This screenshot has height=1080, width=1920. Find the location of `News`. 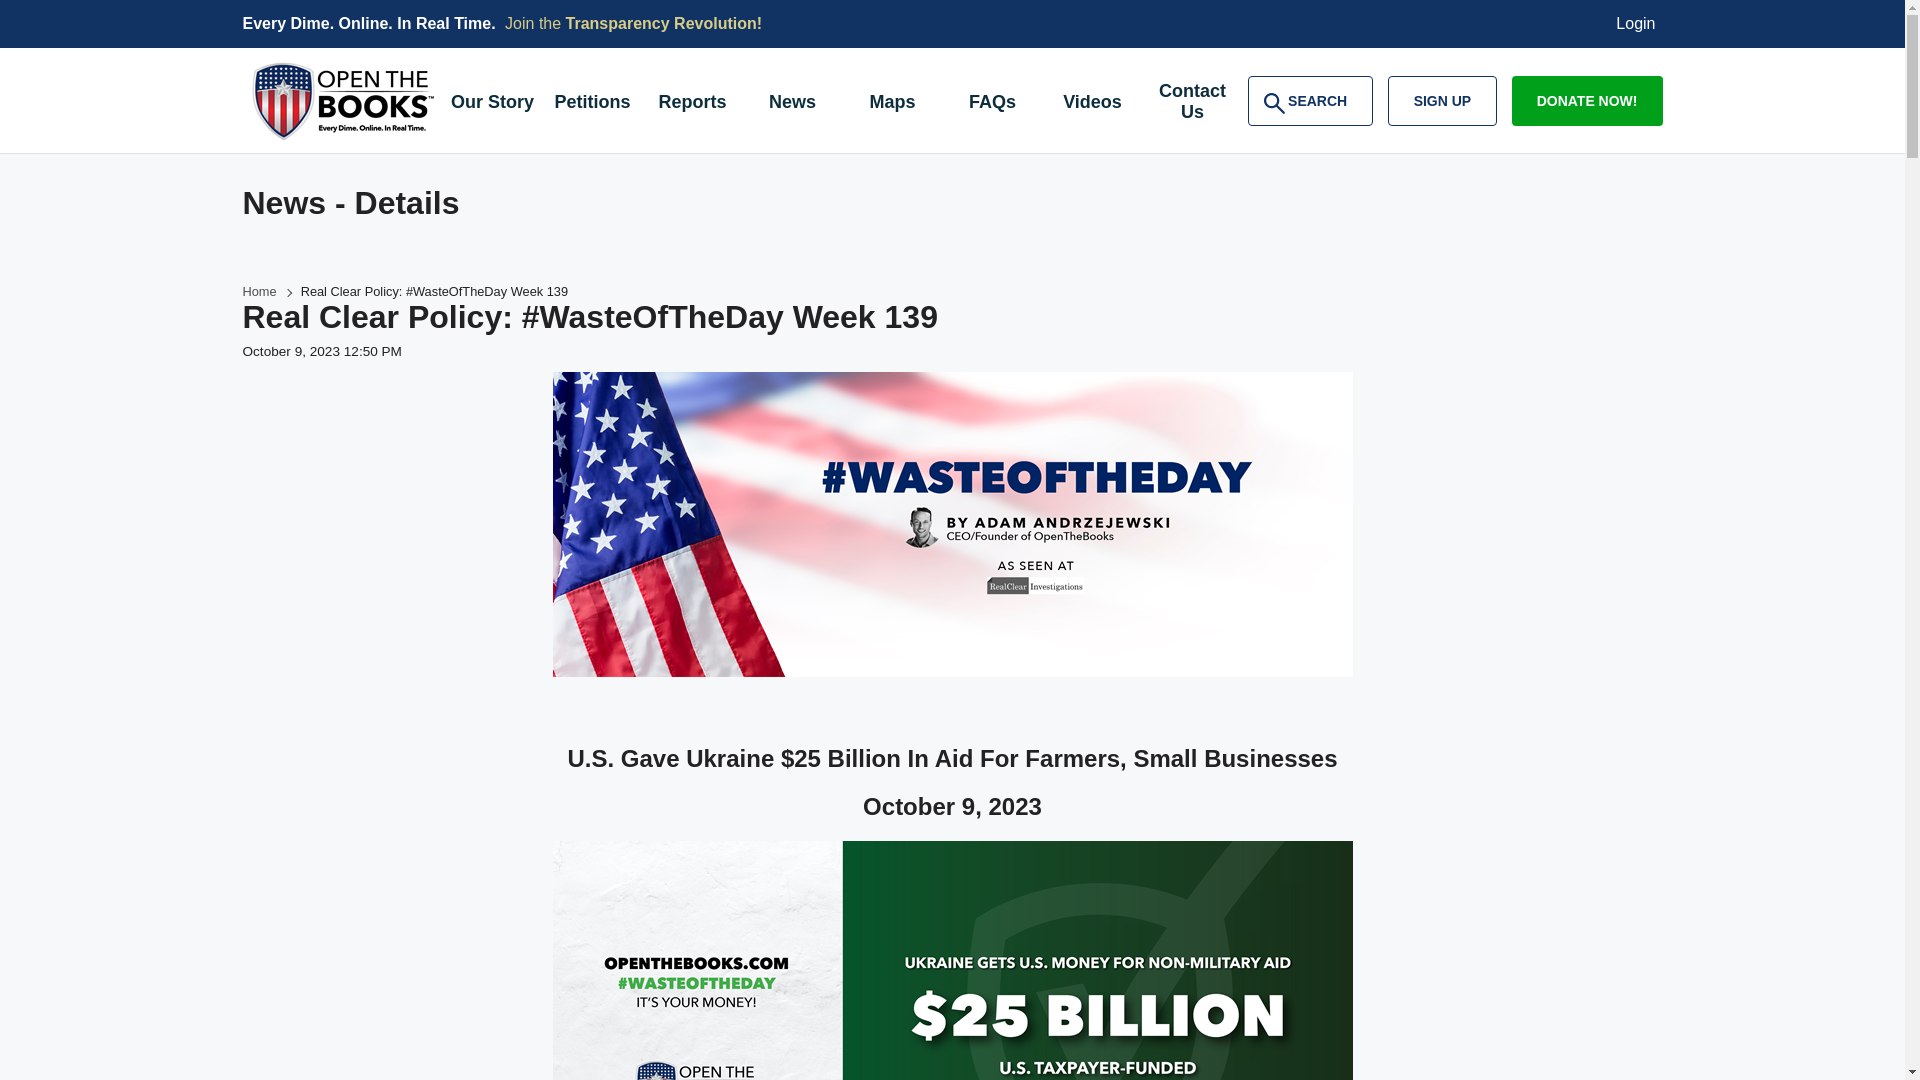

News is located at coordinates (792, 104).